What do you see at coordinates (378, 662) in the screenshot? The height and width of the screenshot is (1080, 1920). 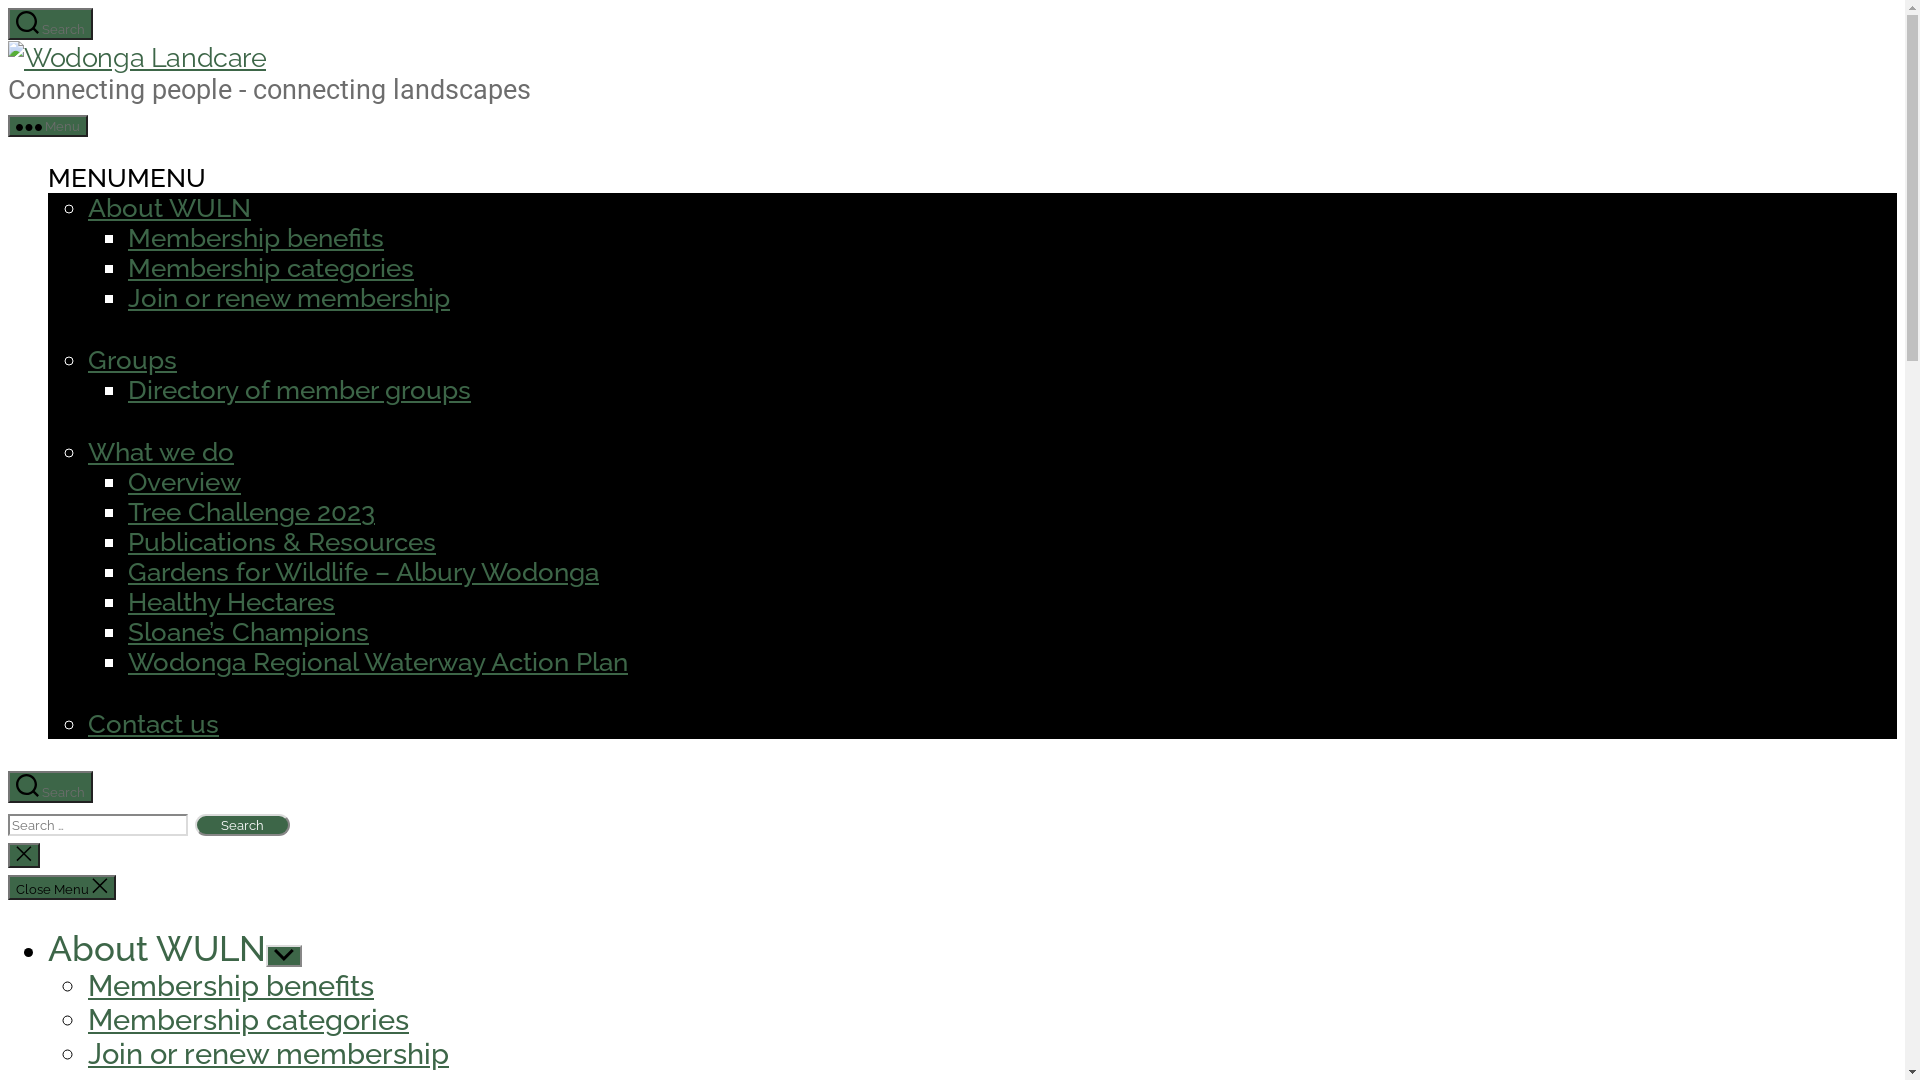 I see `Wodonga Regional Waterway Action Plan` at bounding box center [378, 662].